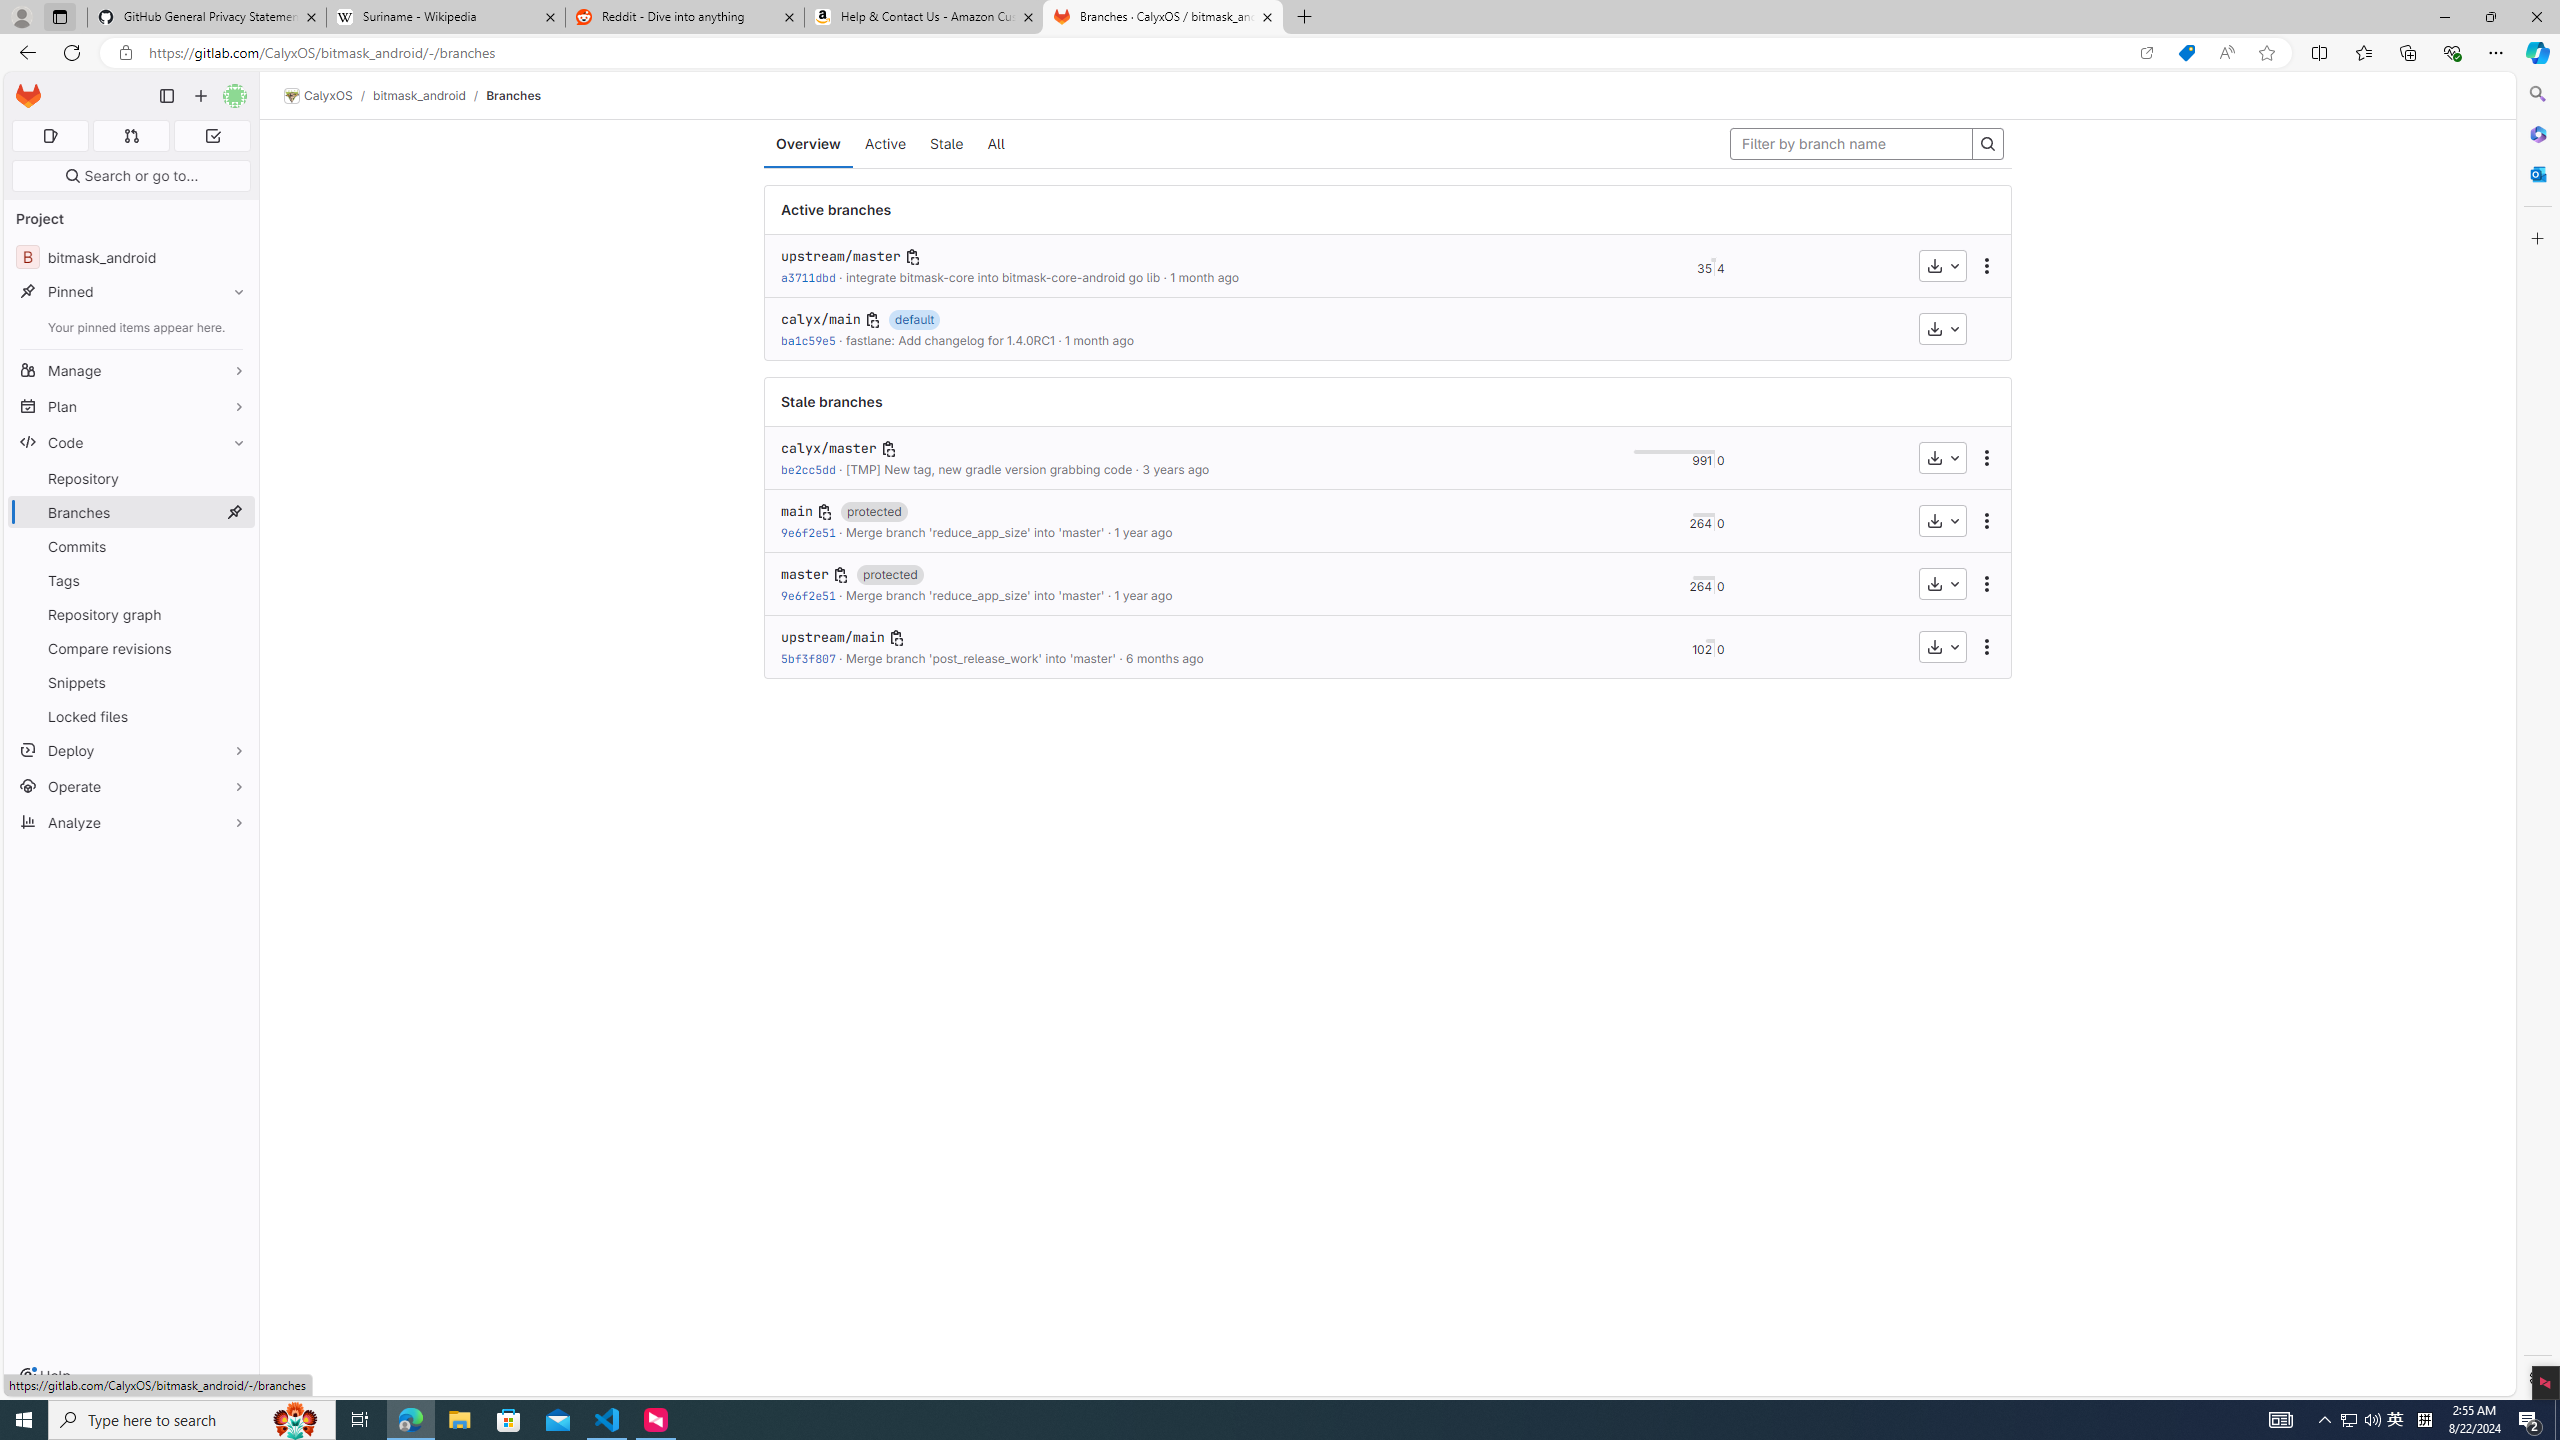  Describe the element at coordinates (419, 95) in the screenshot. I see `bitmask_android` at that location.